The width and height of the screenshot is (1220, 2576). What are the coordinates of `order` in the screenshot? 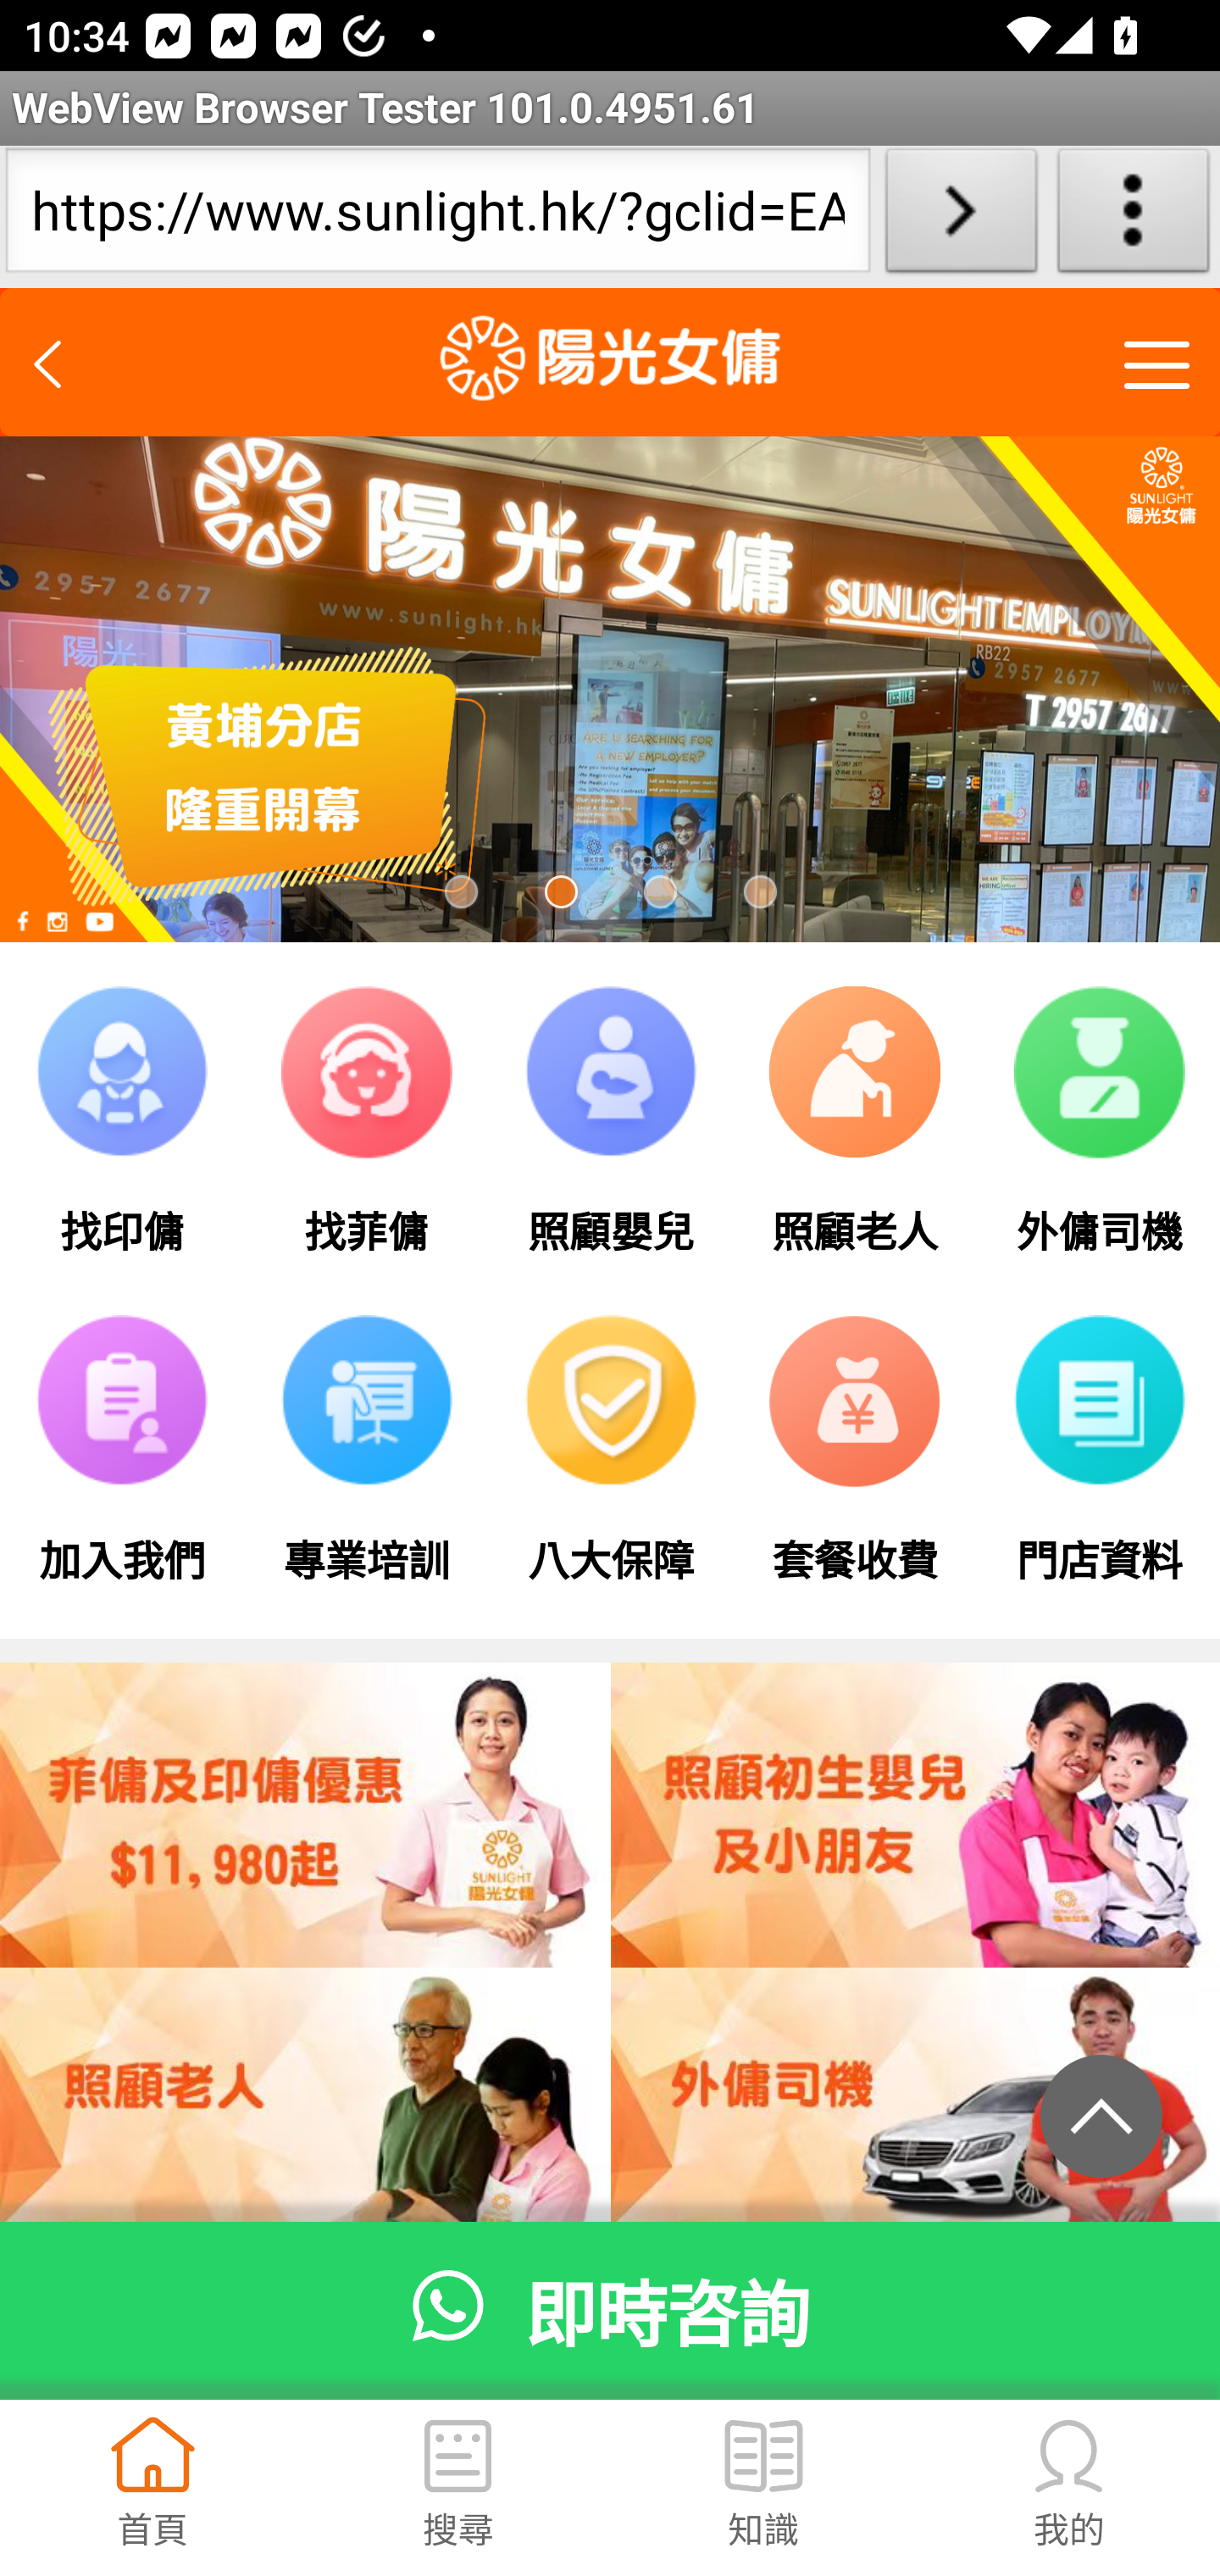 It's located at (457, 2459).